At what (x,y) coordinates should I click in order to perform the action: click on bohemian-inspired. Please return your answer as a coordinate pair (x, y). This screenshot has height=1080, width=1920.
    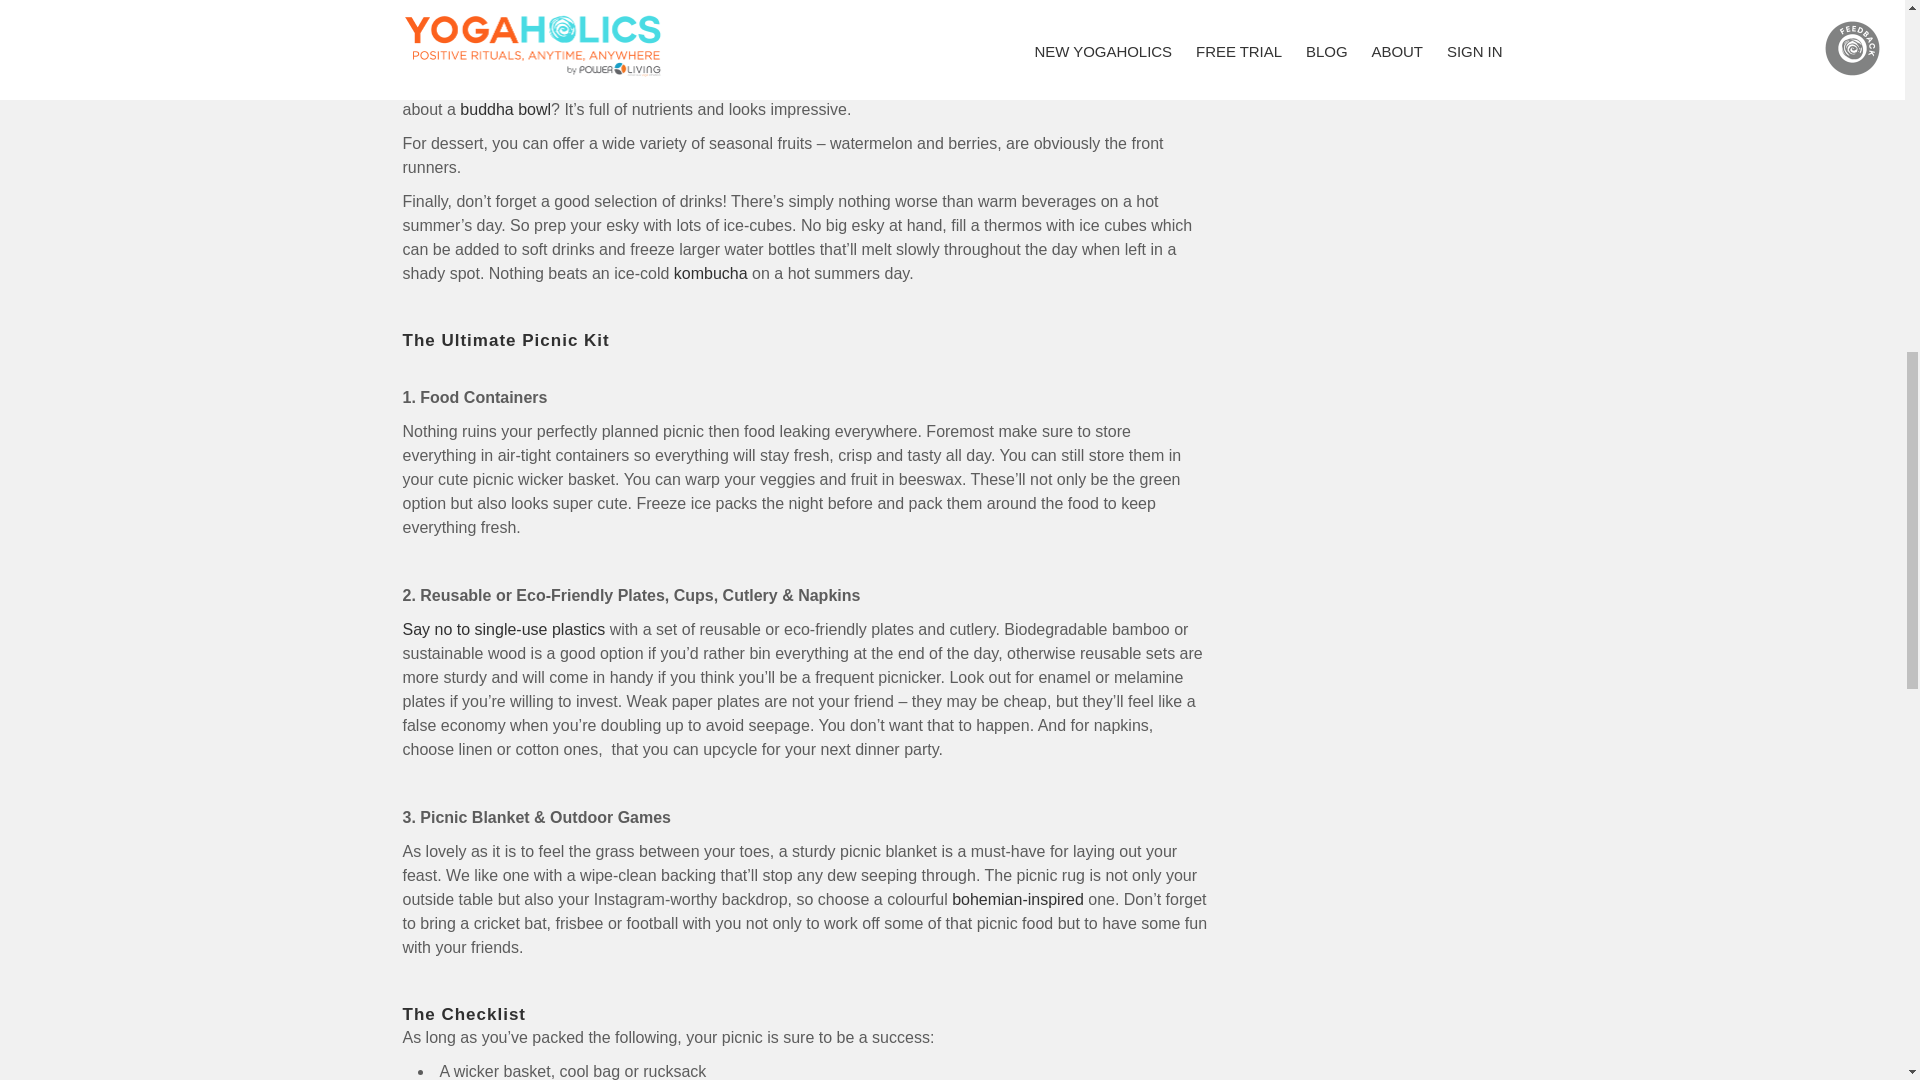
    Looking at the image, I should click on (1018, 900).